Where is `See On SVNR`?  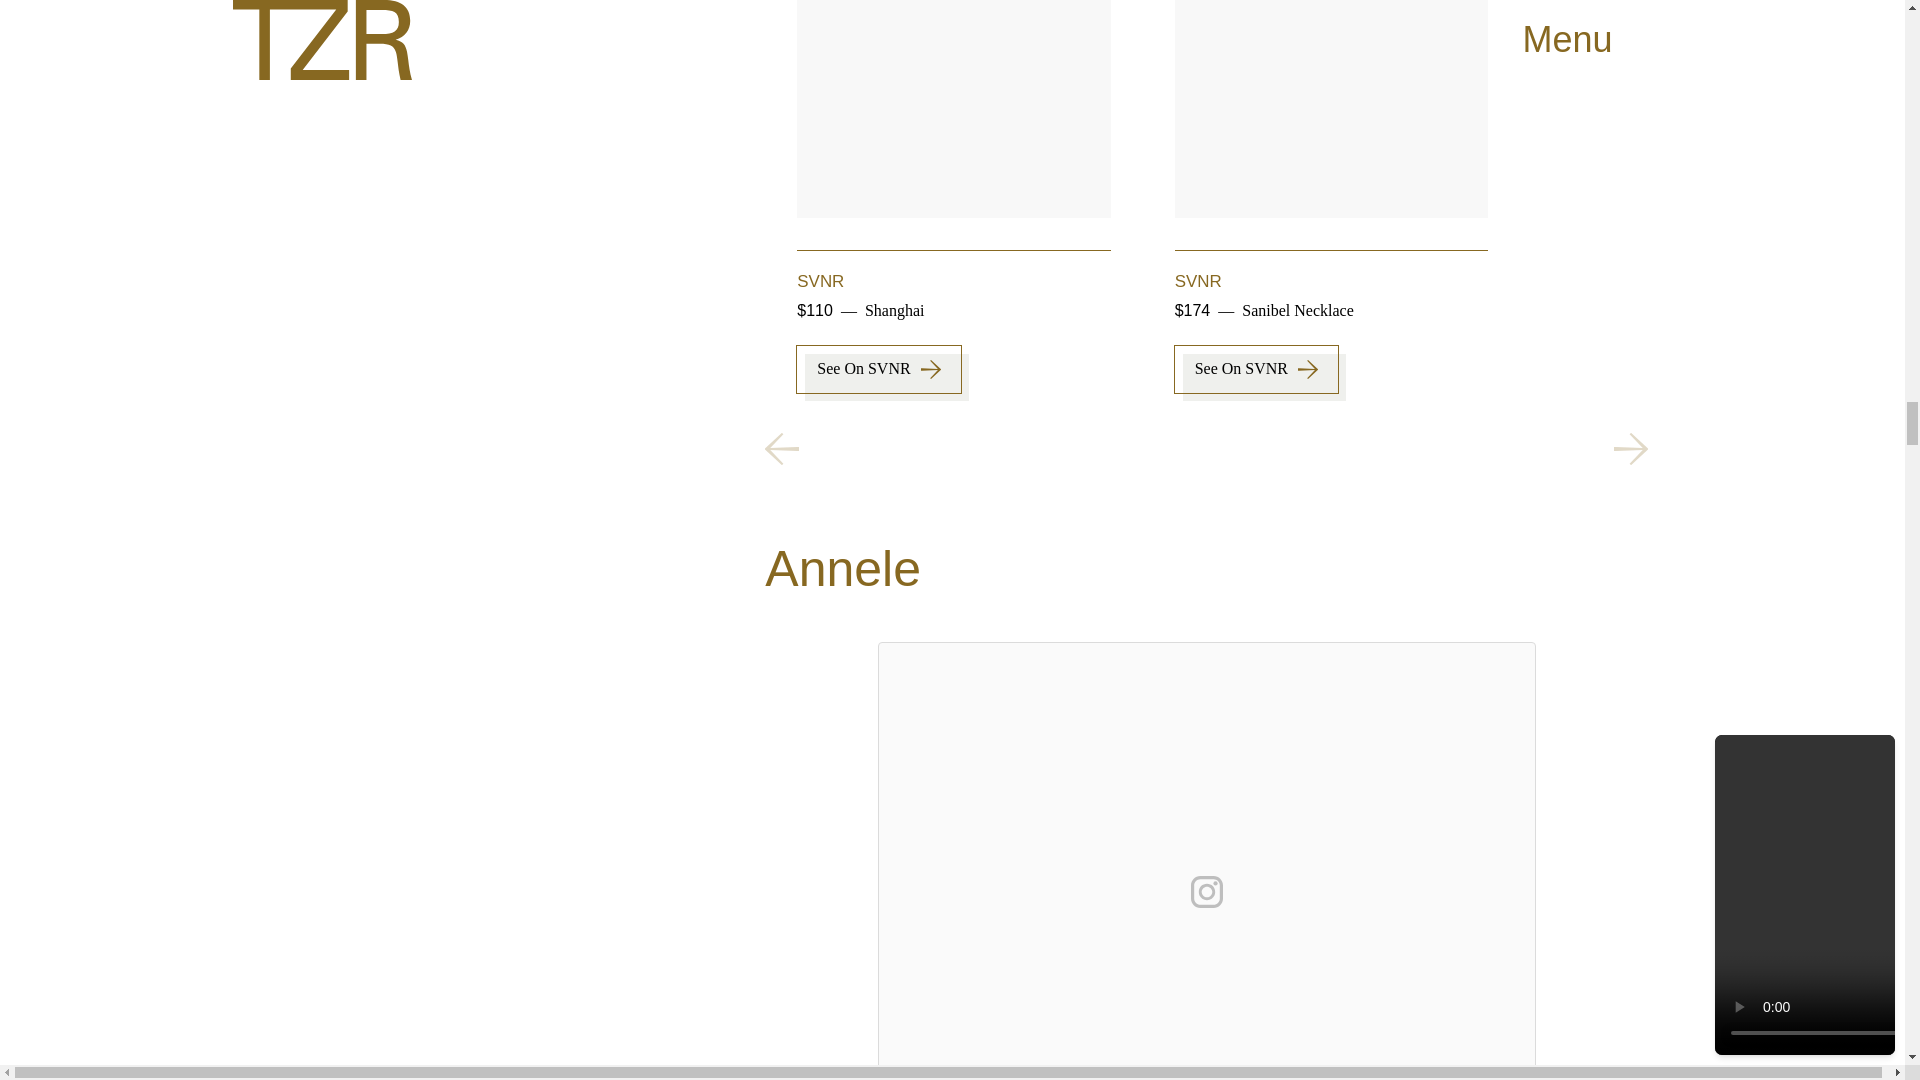 See On SVNR is located at coordinates (1632, 369).